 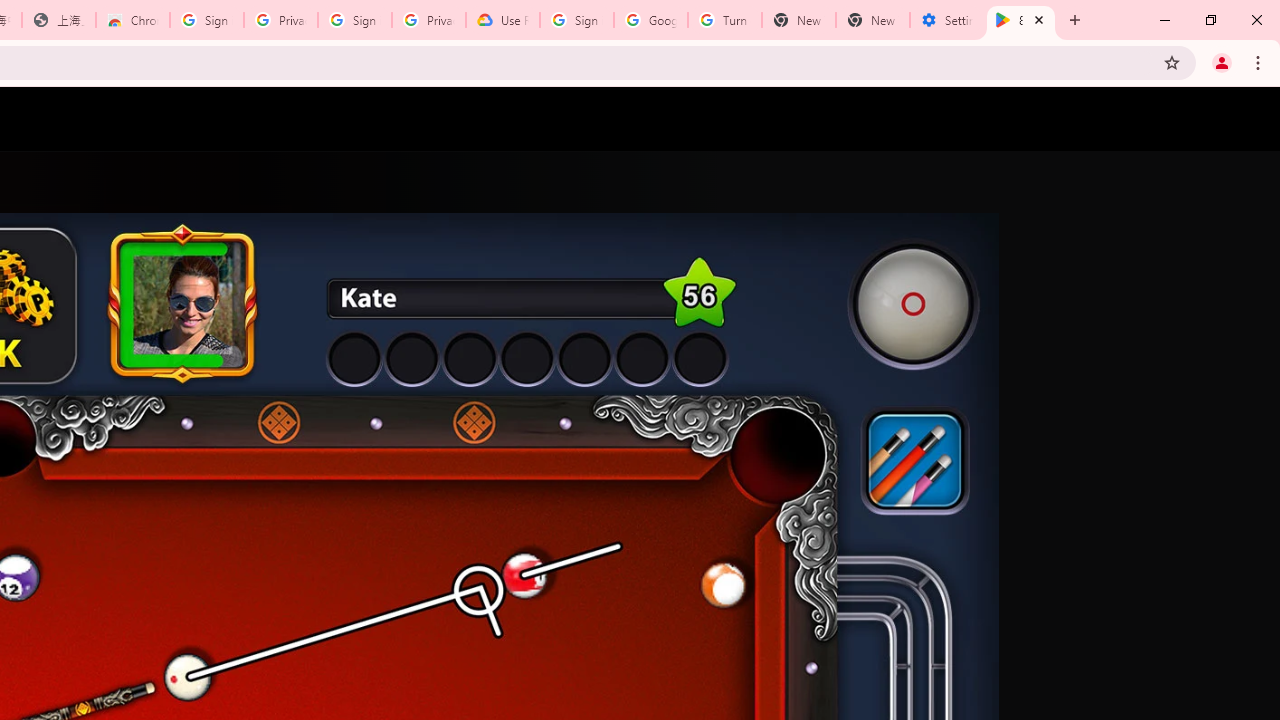 I want to click on Open account menu, so click(x=1246, y=119).